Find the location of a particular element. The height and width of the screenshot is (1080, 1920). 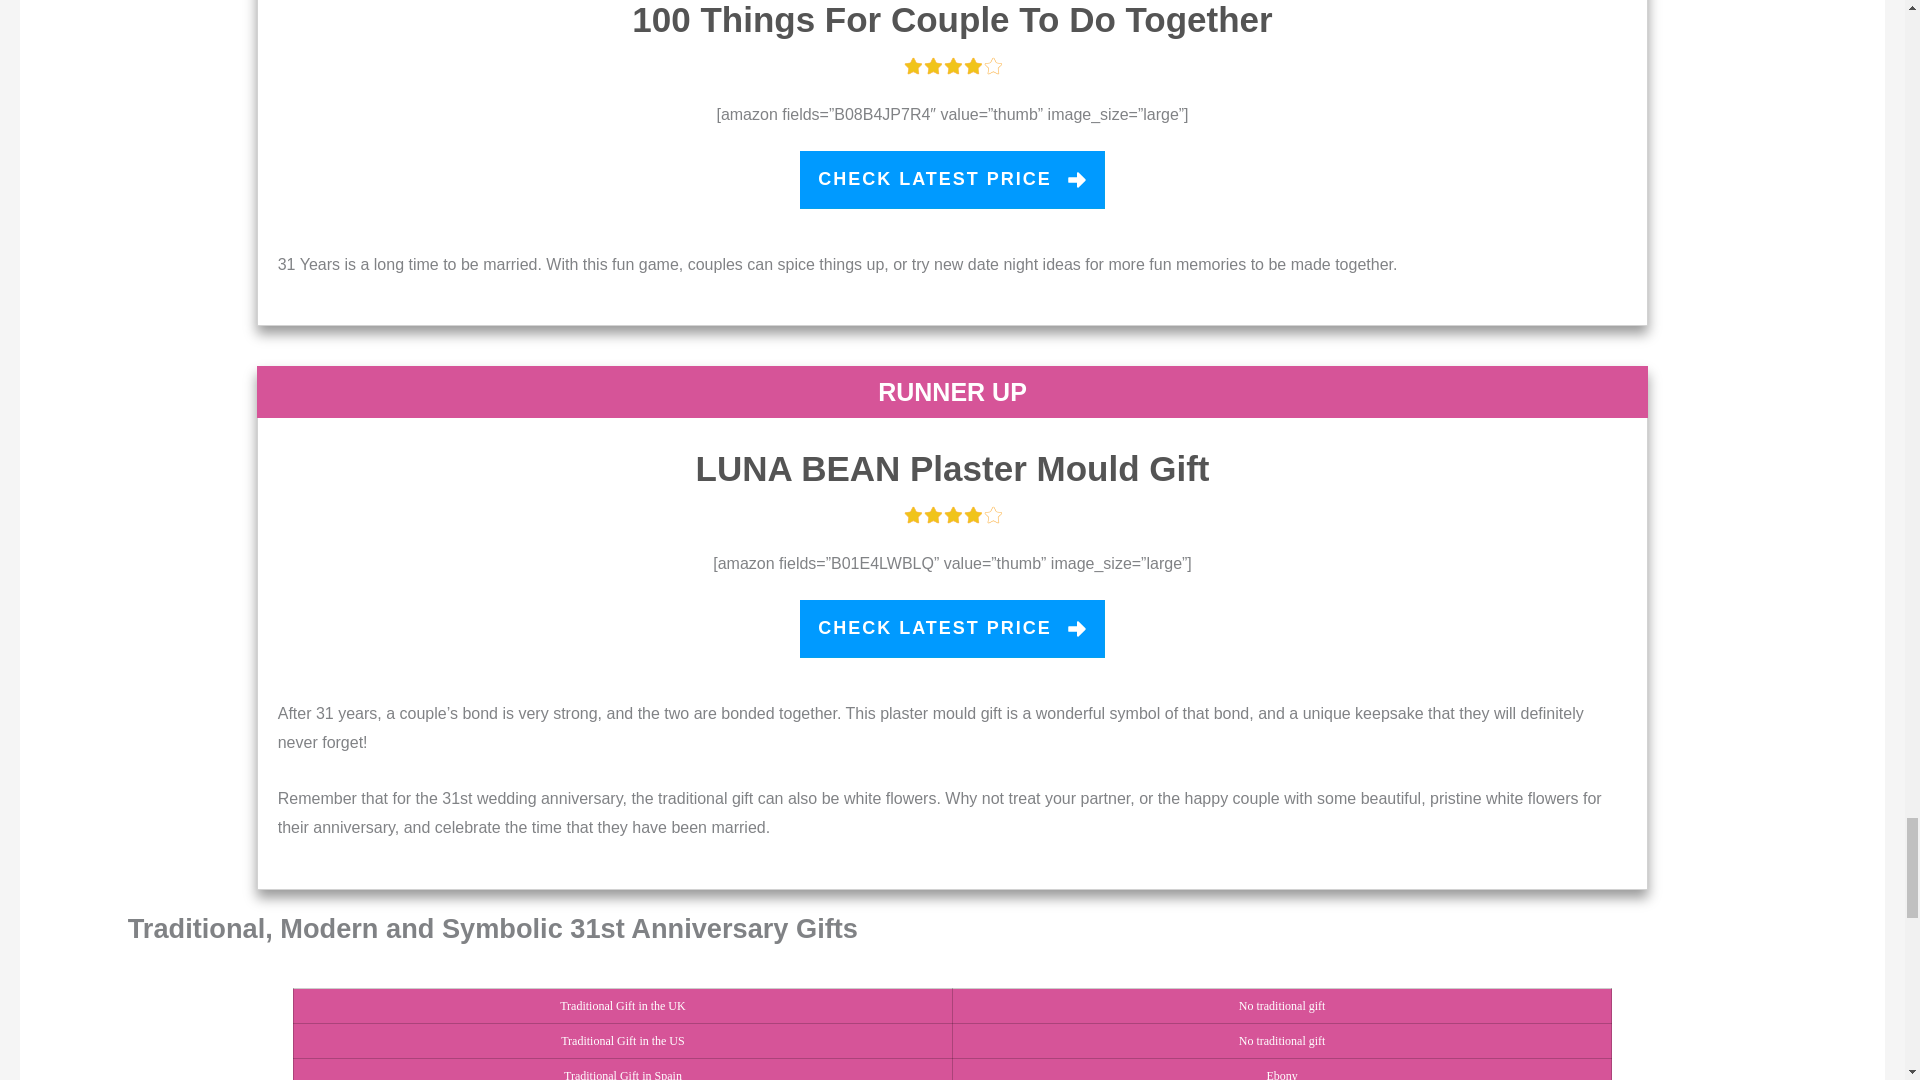

CHECK LATEST PRICE is located at coordinates (952, 180).